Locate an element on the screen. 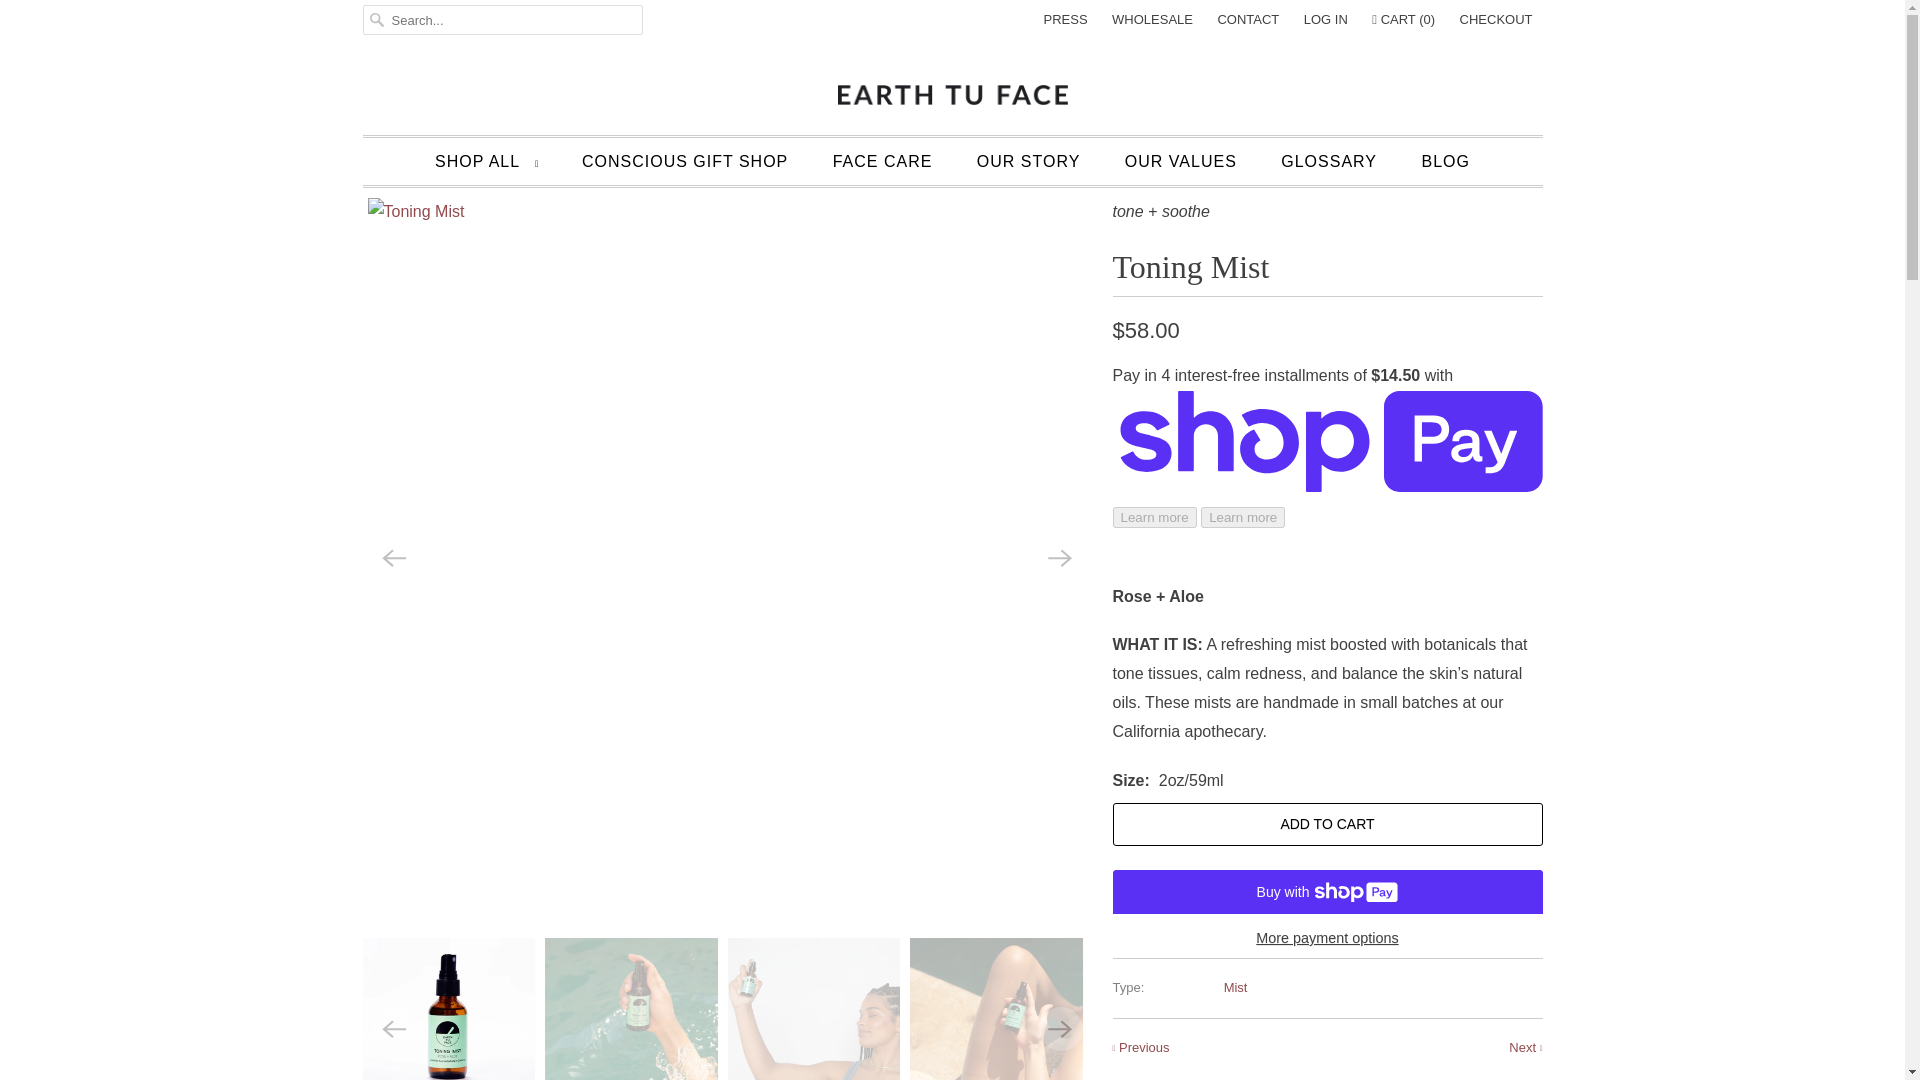 This screenshot has height=1080, width=1920. Mist is located at coordinates (1236, 986).